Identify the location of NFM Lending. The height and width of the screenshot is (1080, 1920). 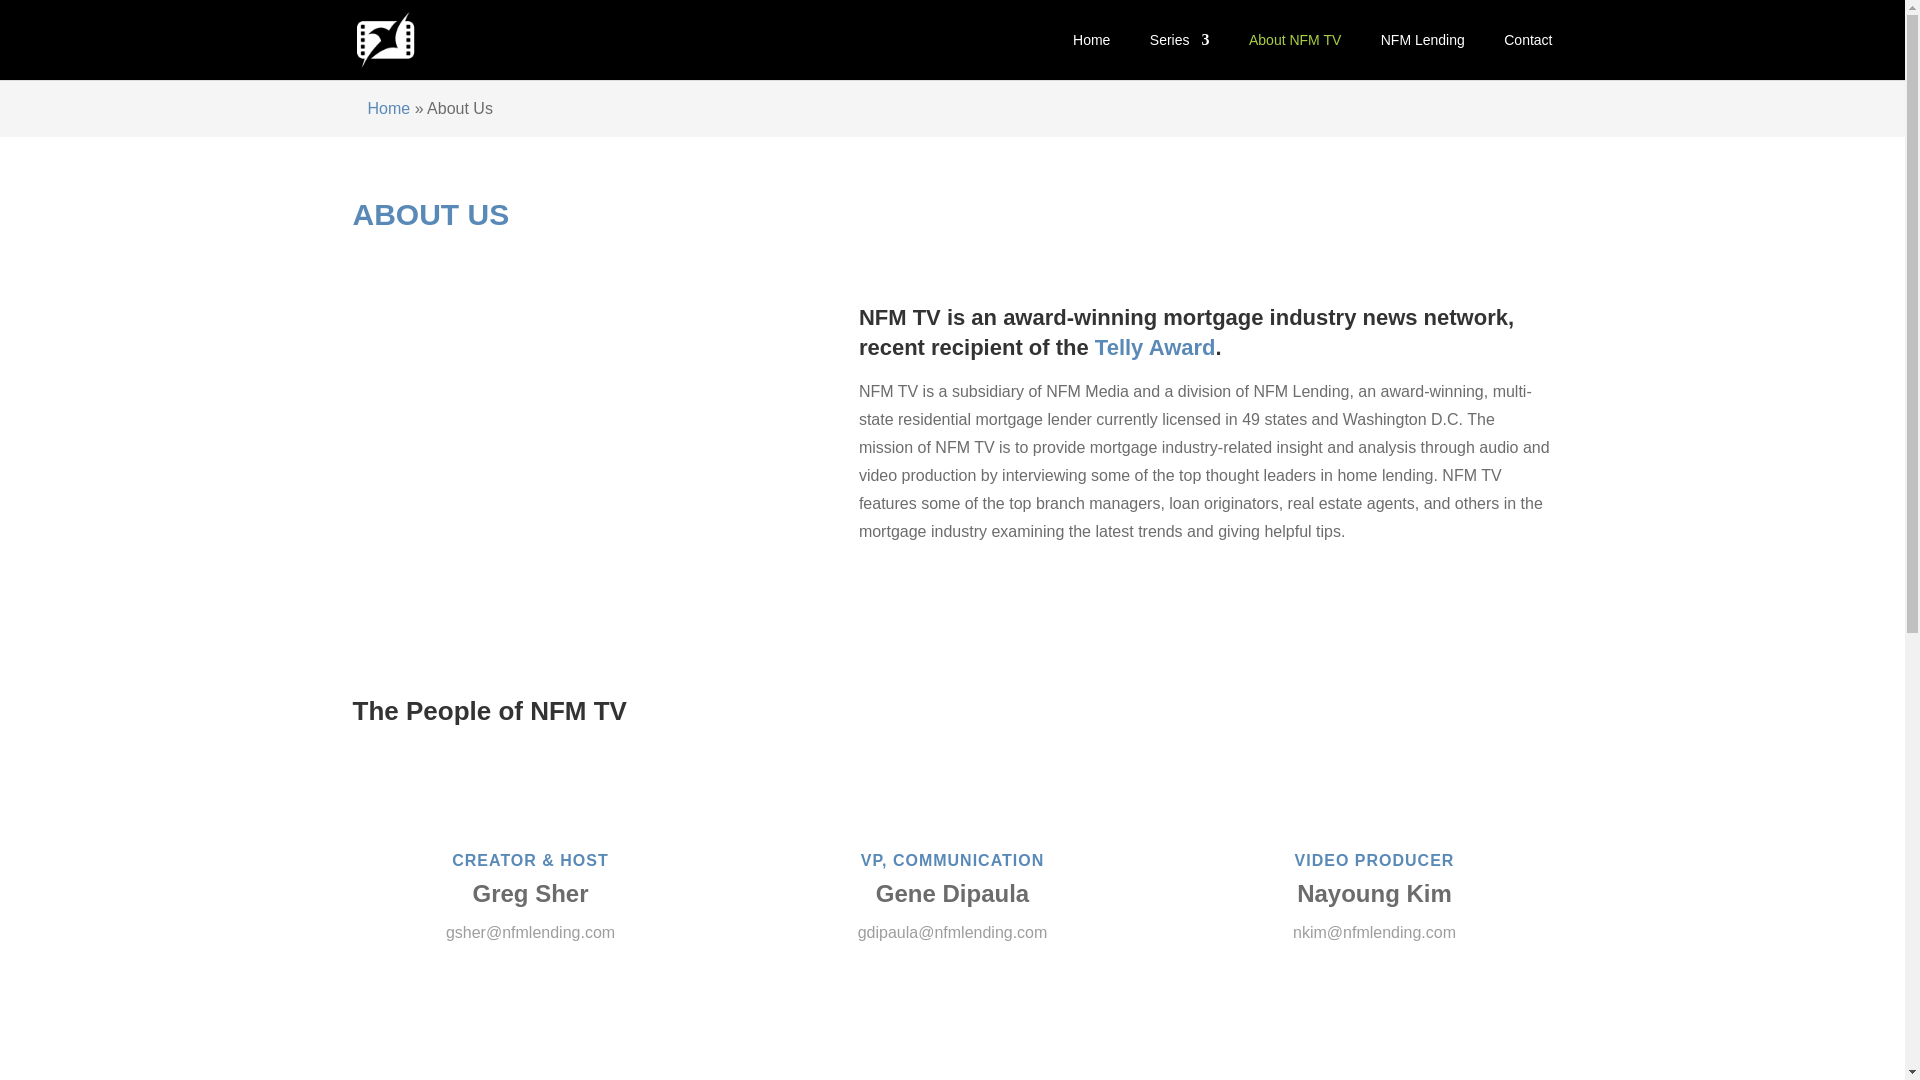
(1422, 56).